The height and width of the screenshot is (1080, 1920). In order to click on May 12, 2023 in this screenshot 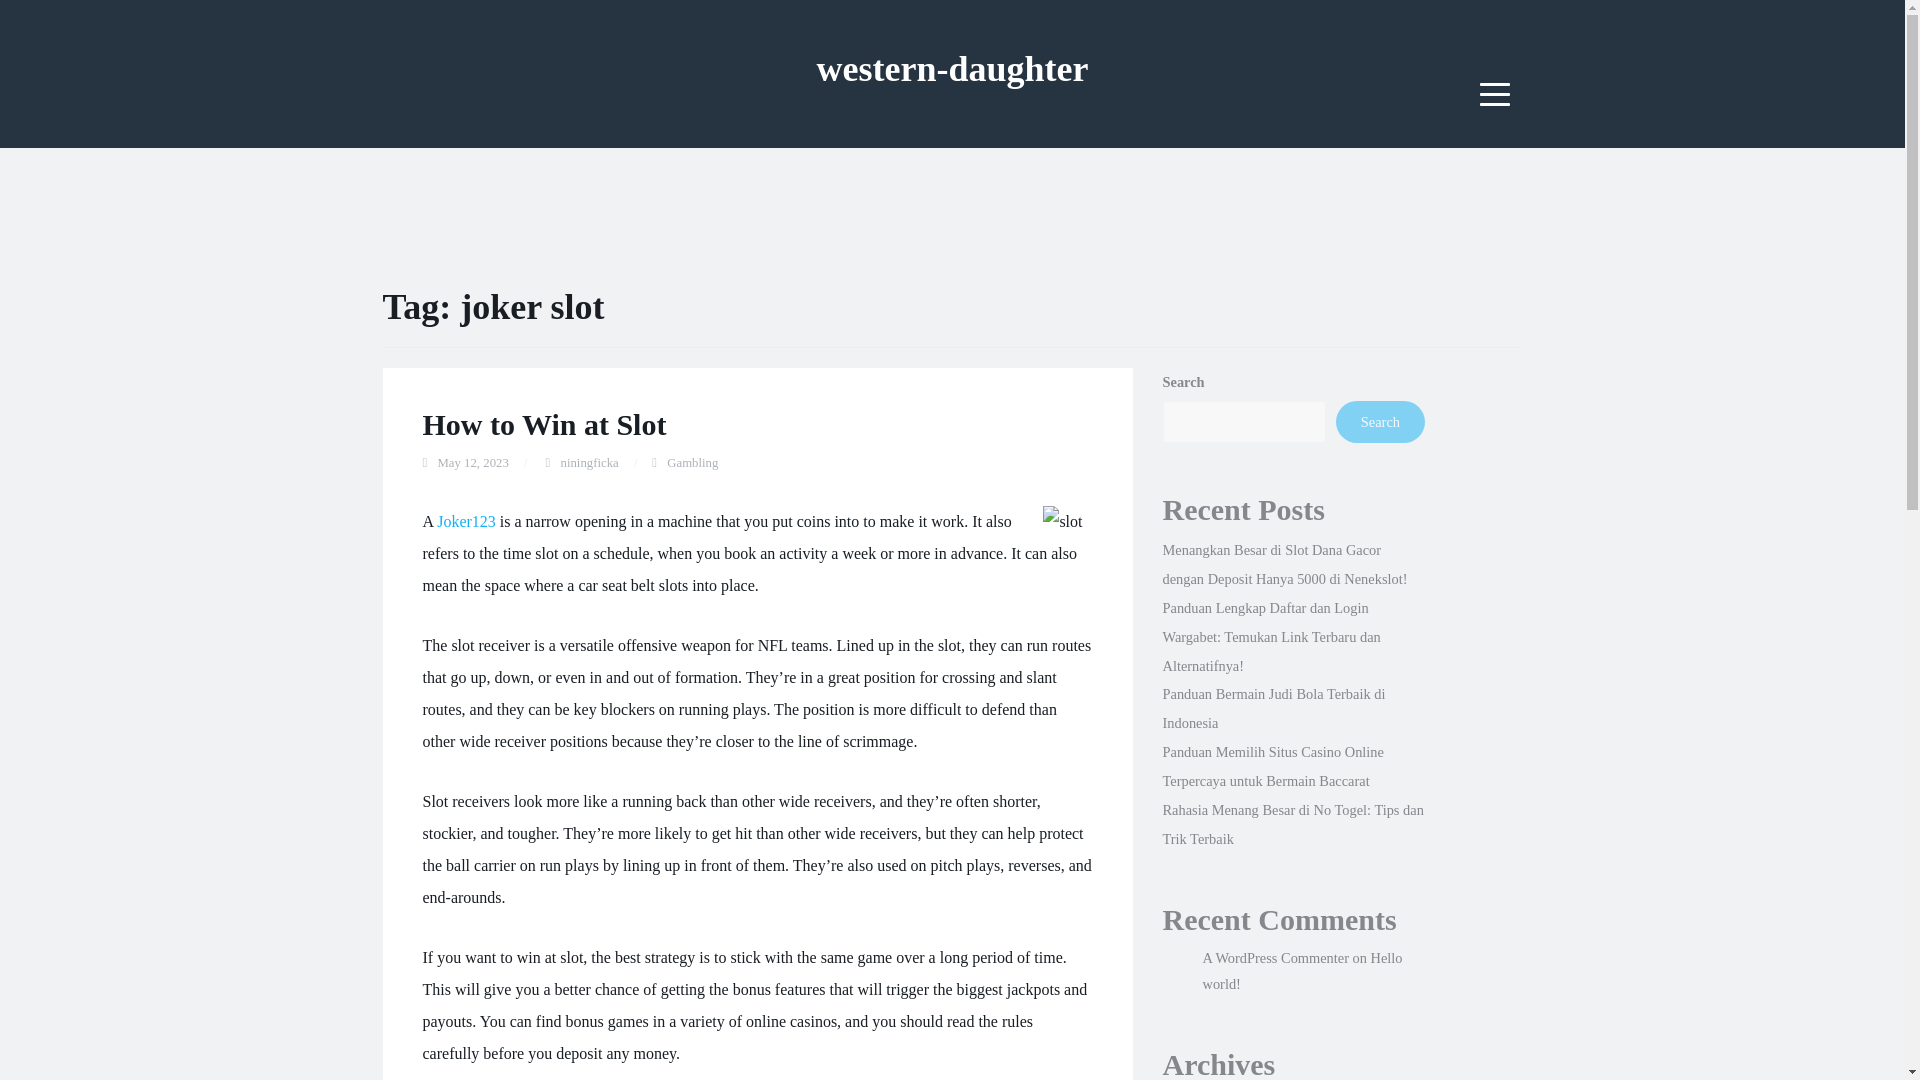, I will do `click(472, 462)`.